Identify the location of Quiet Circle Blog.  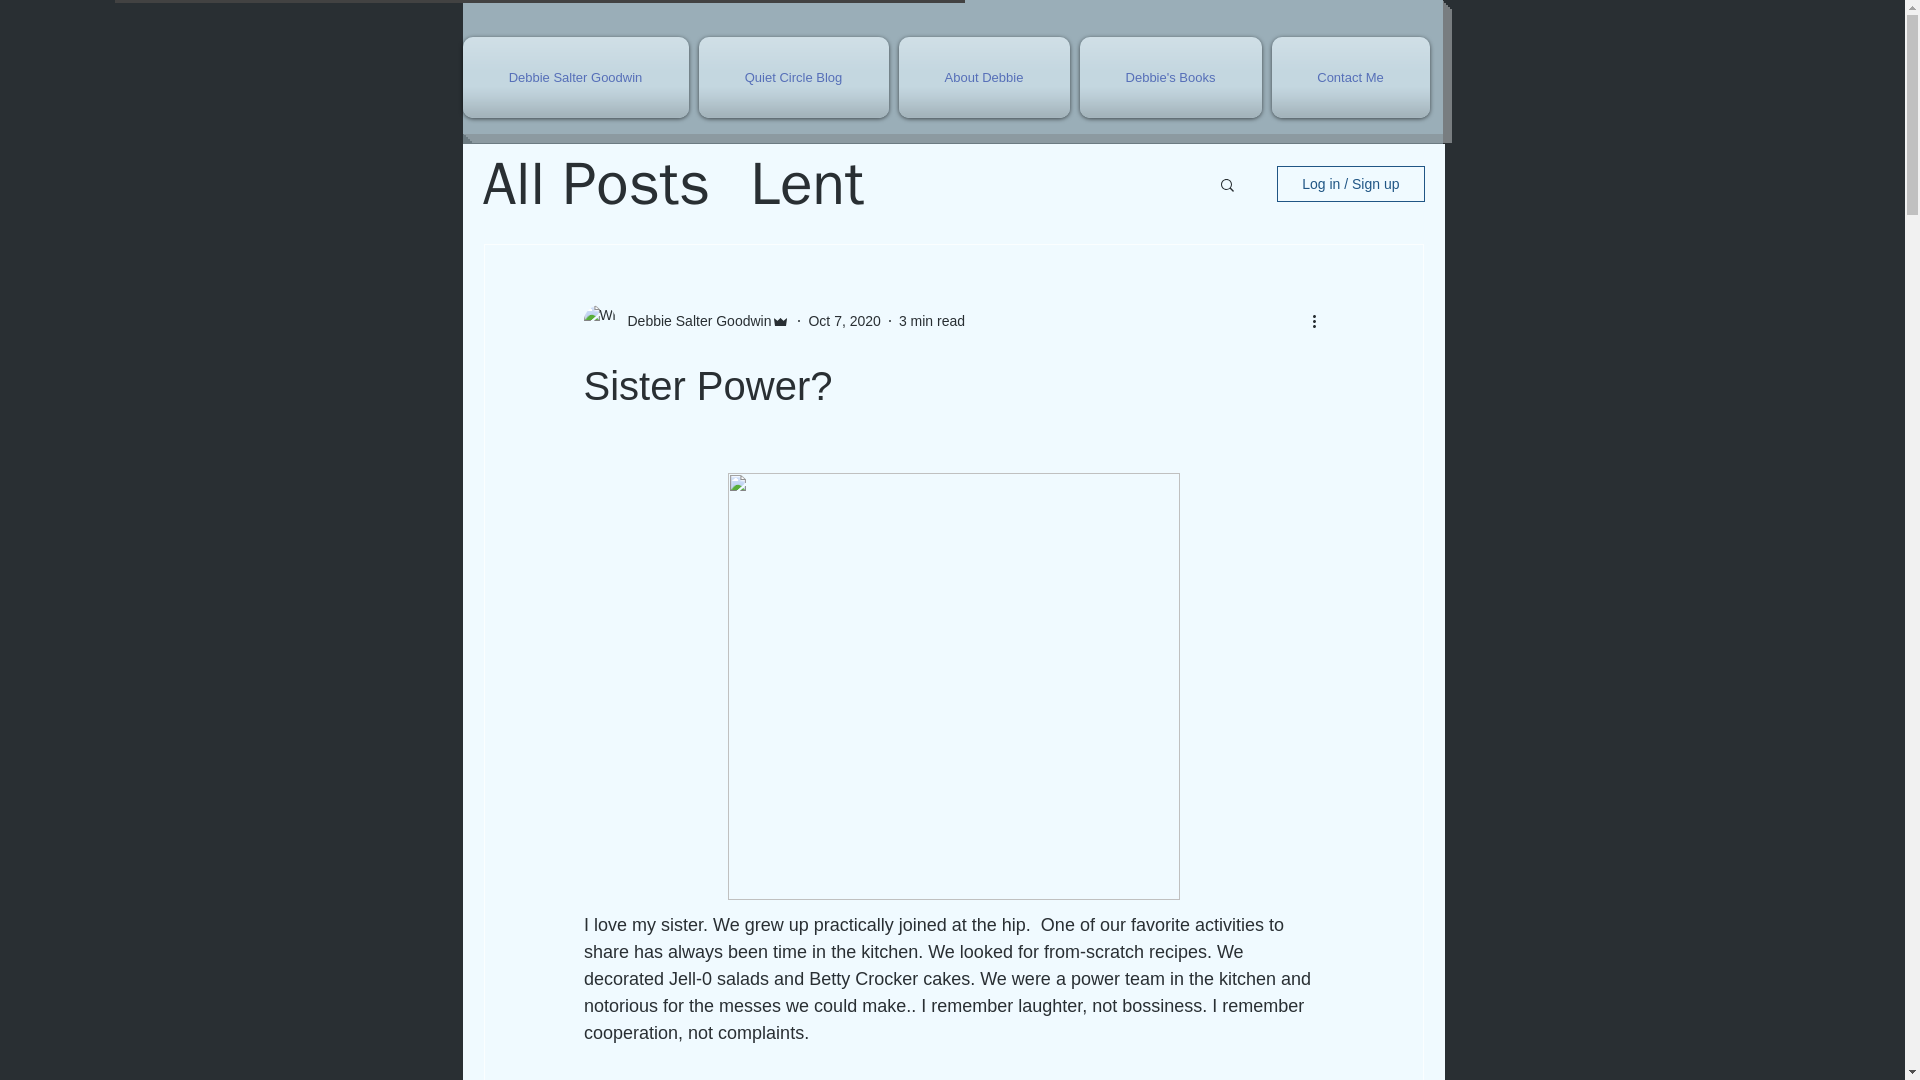
(794, 76).